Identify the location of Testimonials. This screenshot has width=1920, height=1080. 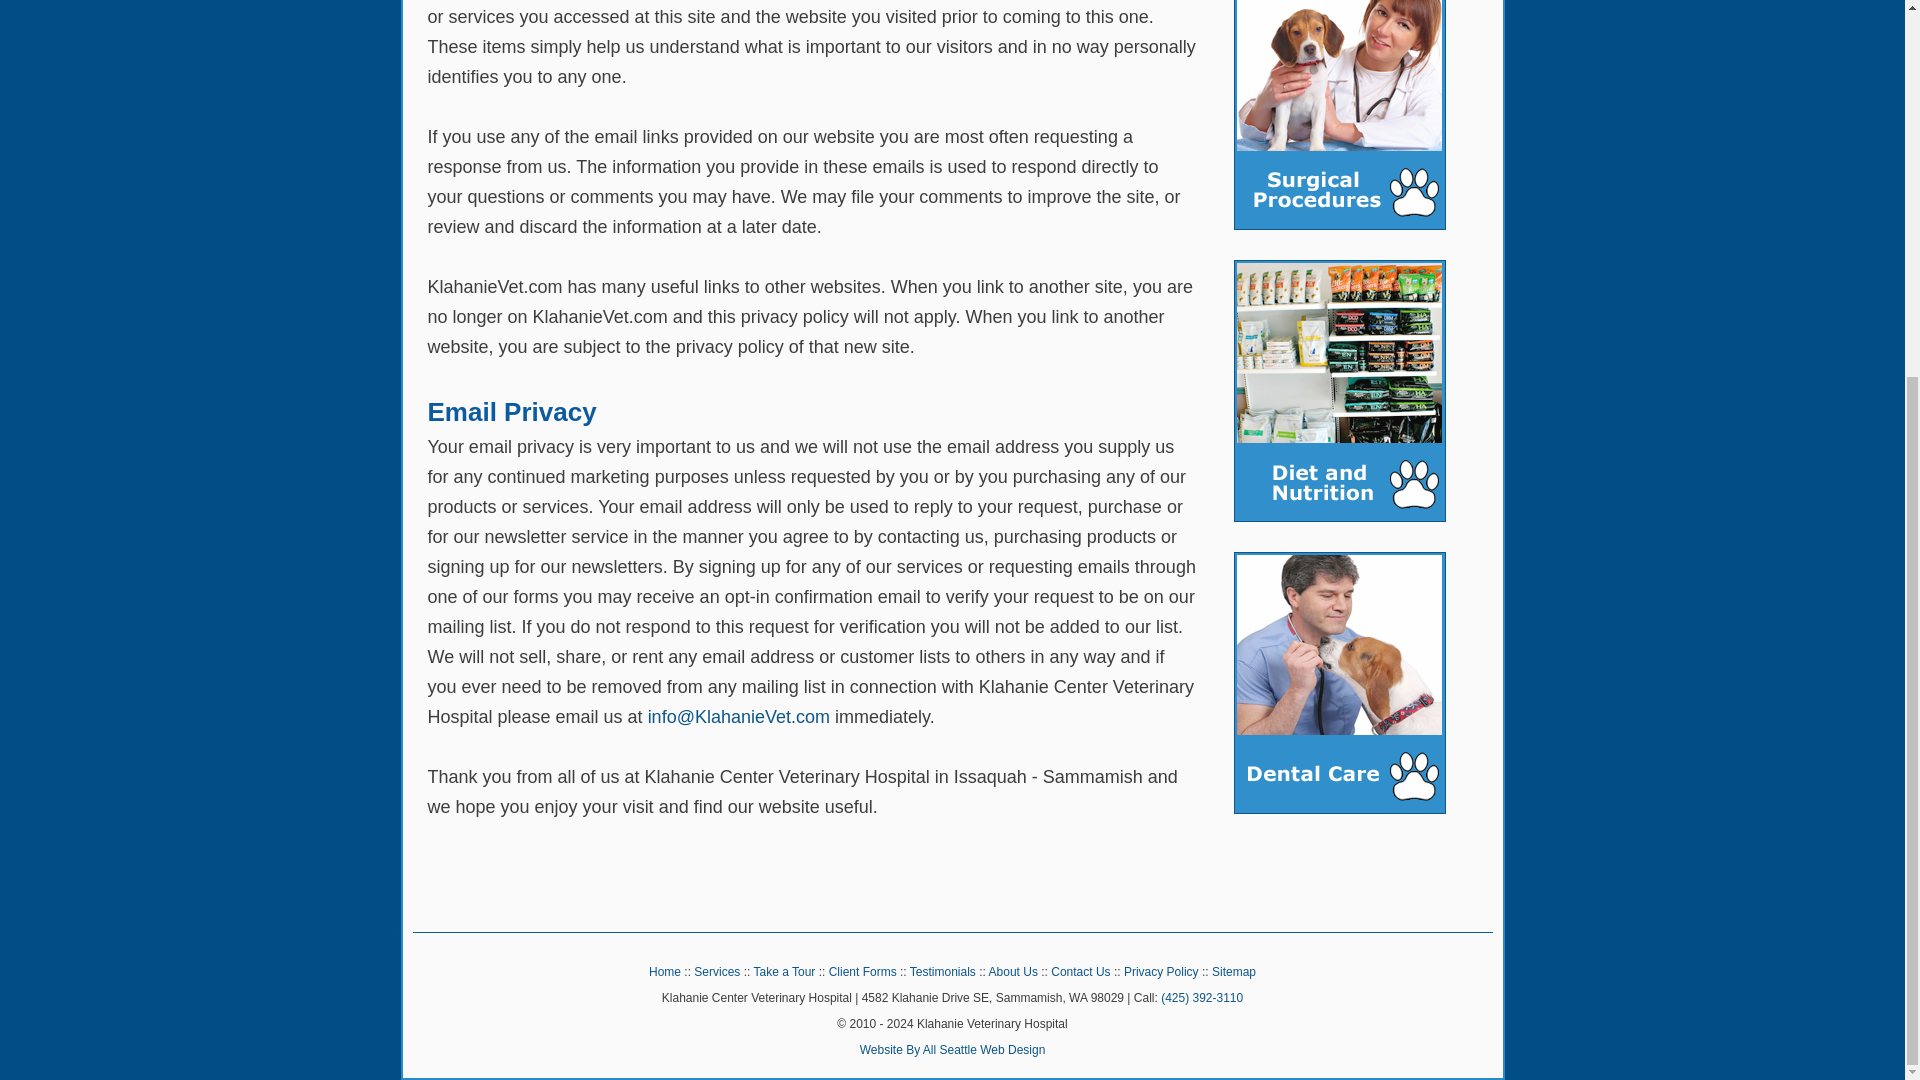
(942, 972).